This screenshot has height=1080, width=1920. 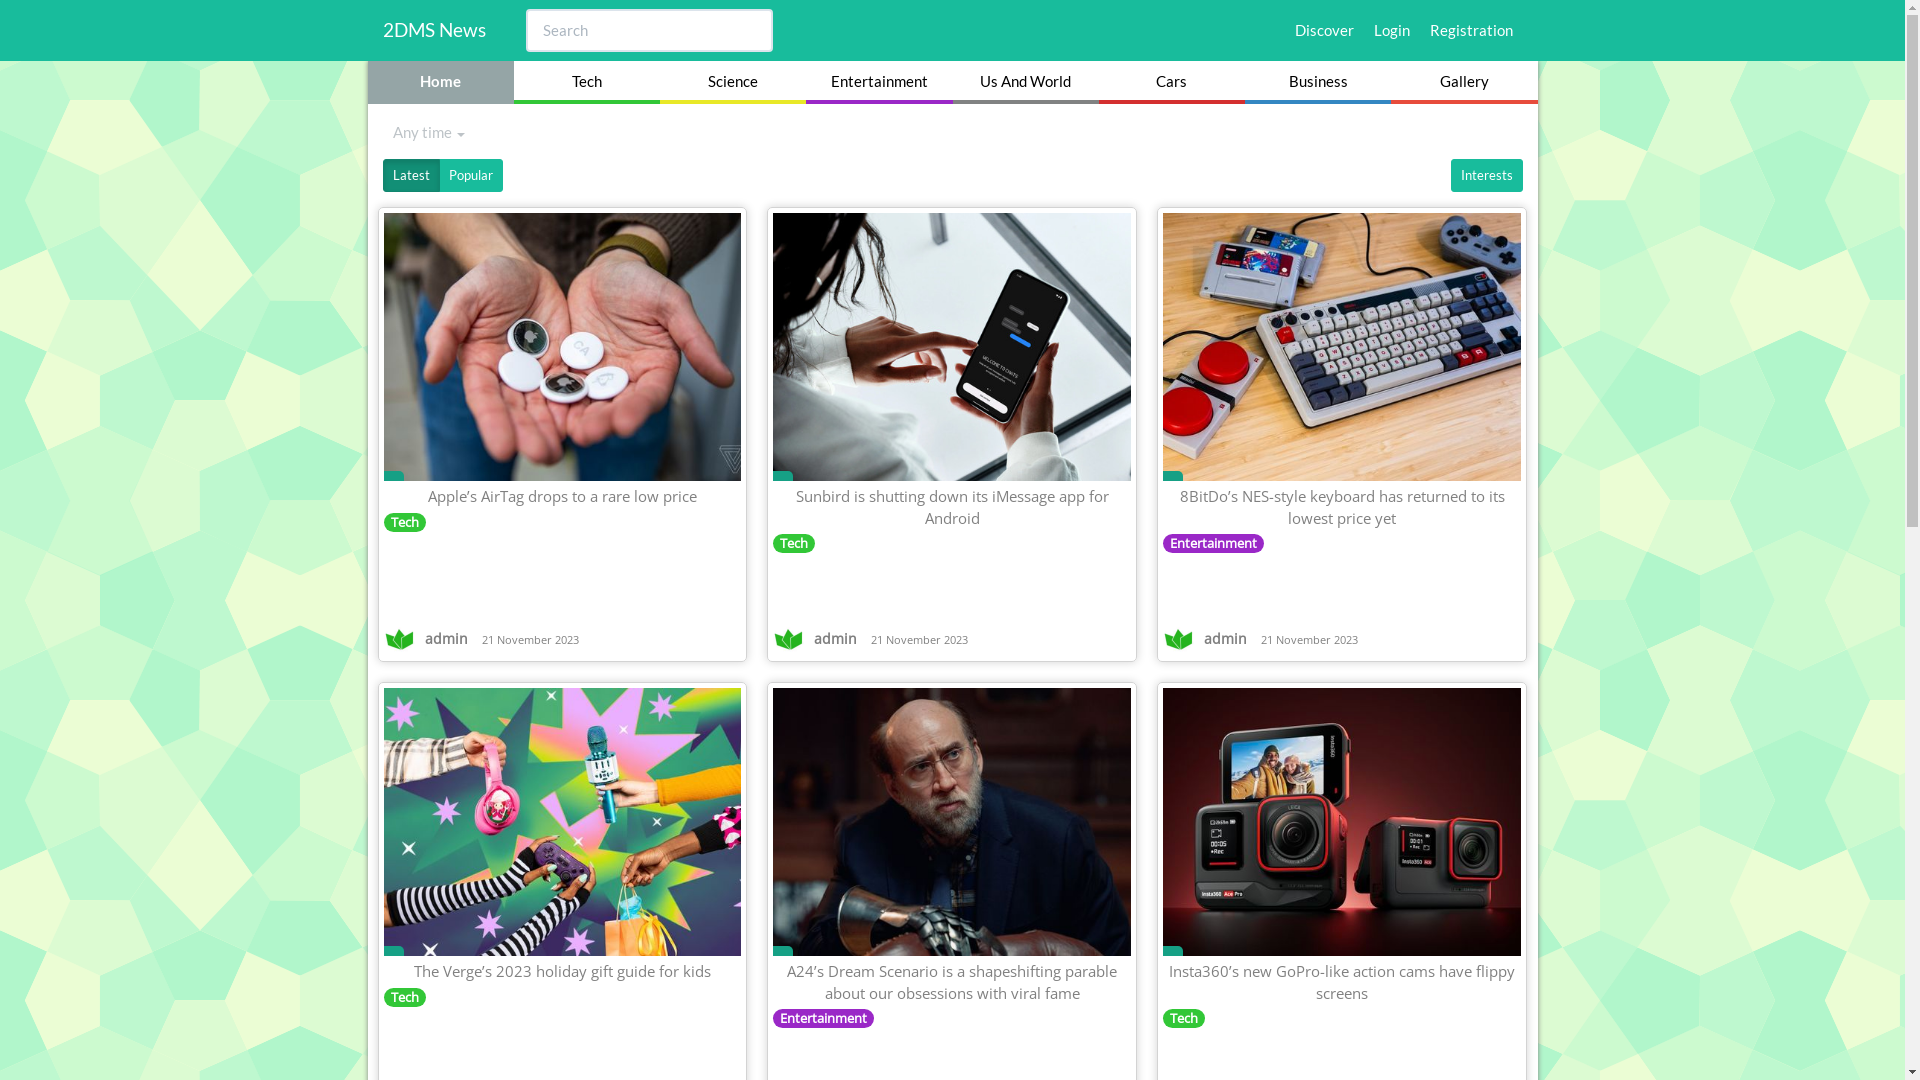 What do you see at coordinates (428, 639) in the screenshot?
I see `admin` at bounding box center [428, 639].